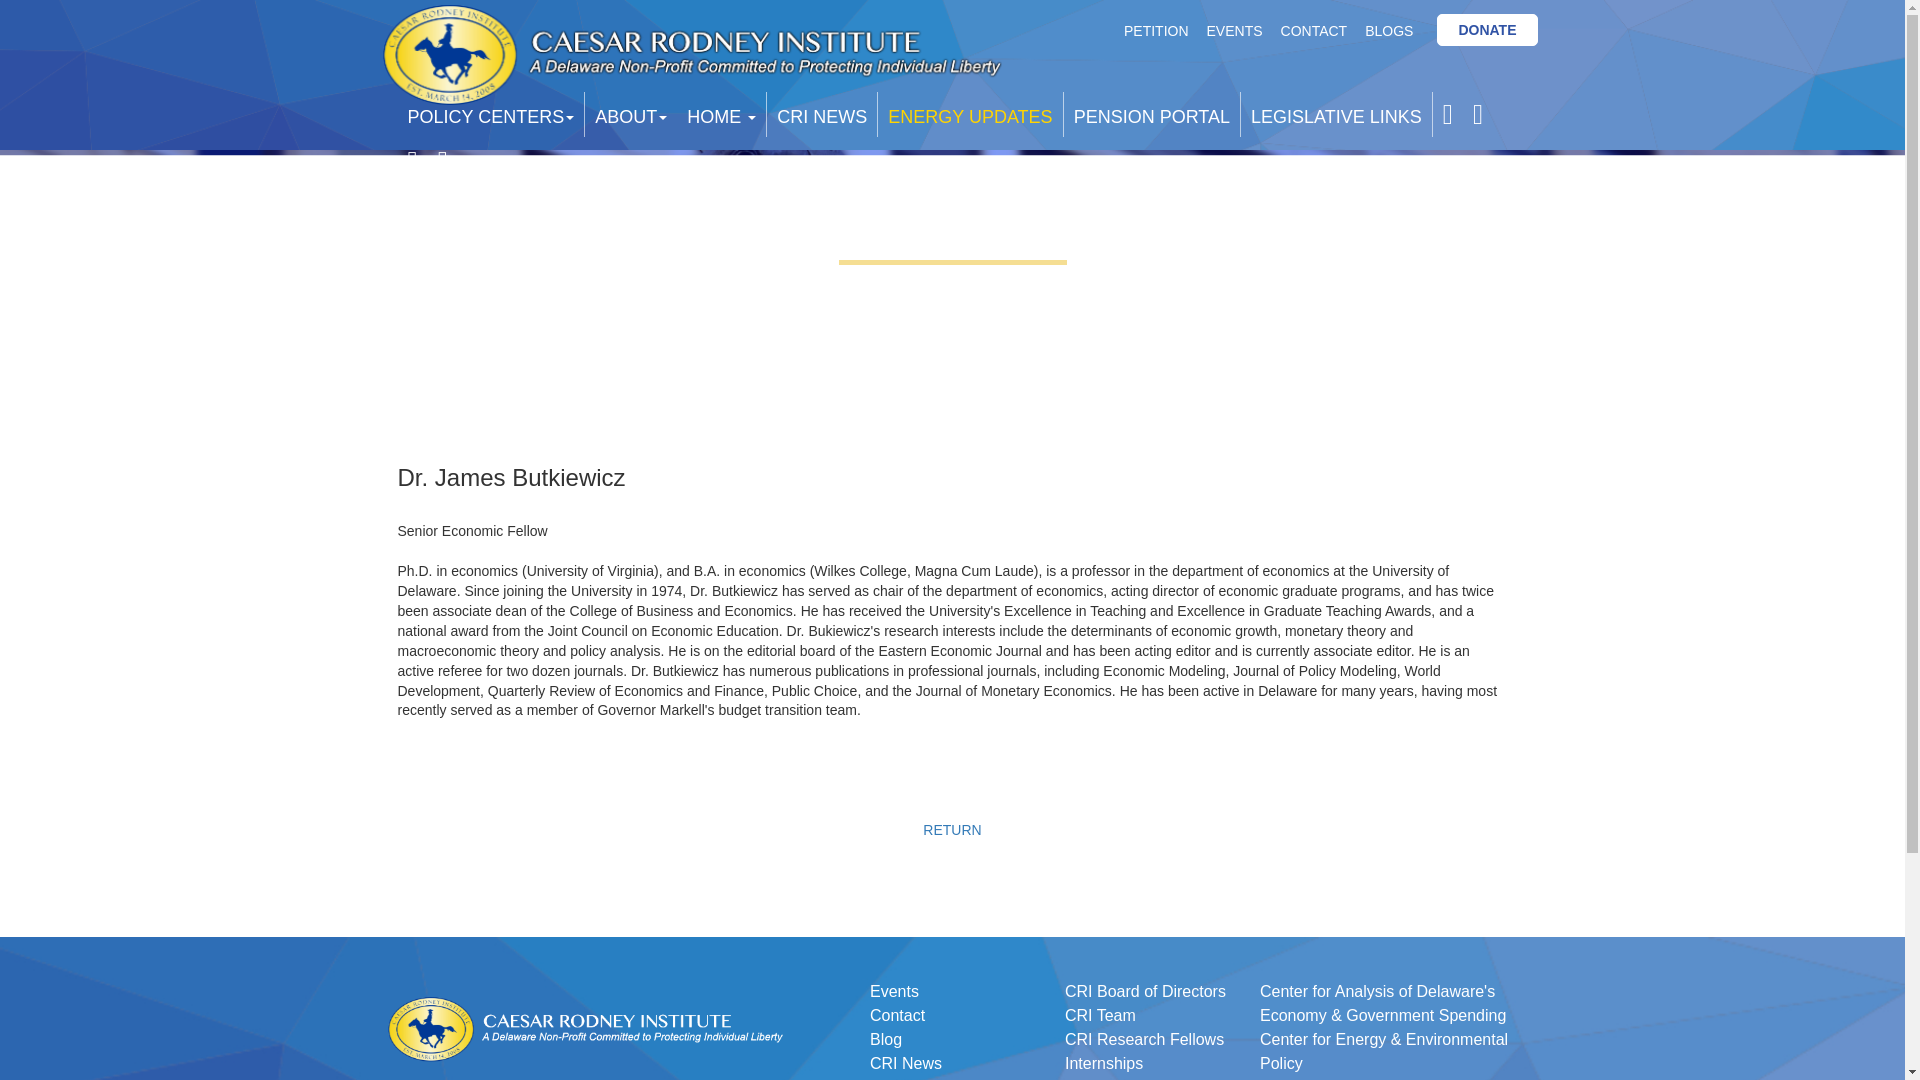  Describe the element at coordinates (1234, 30) in the screenshot. I see `EVENTS` at that location.